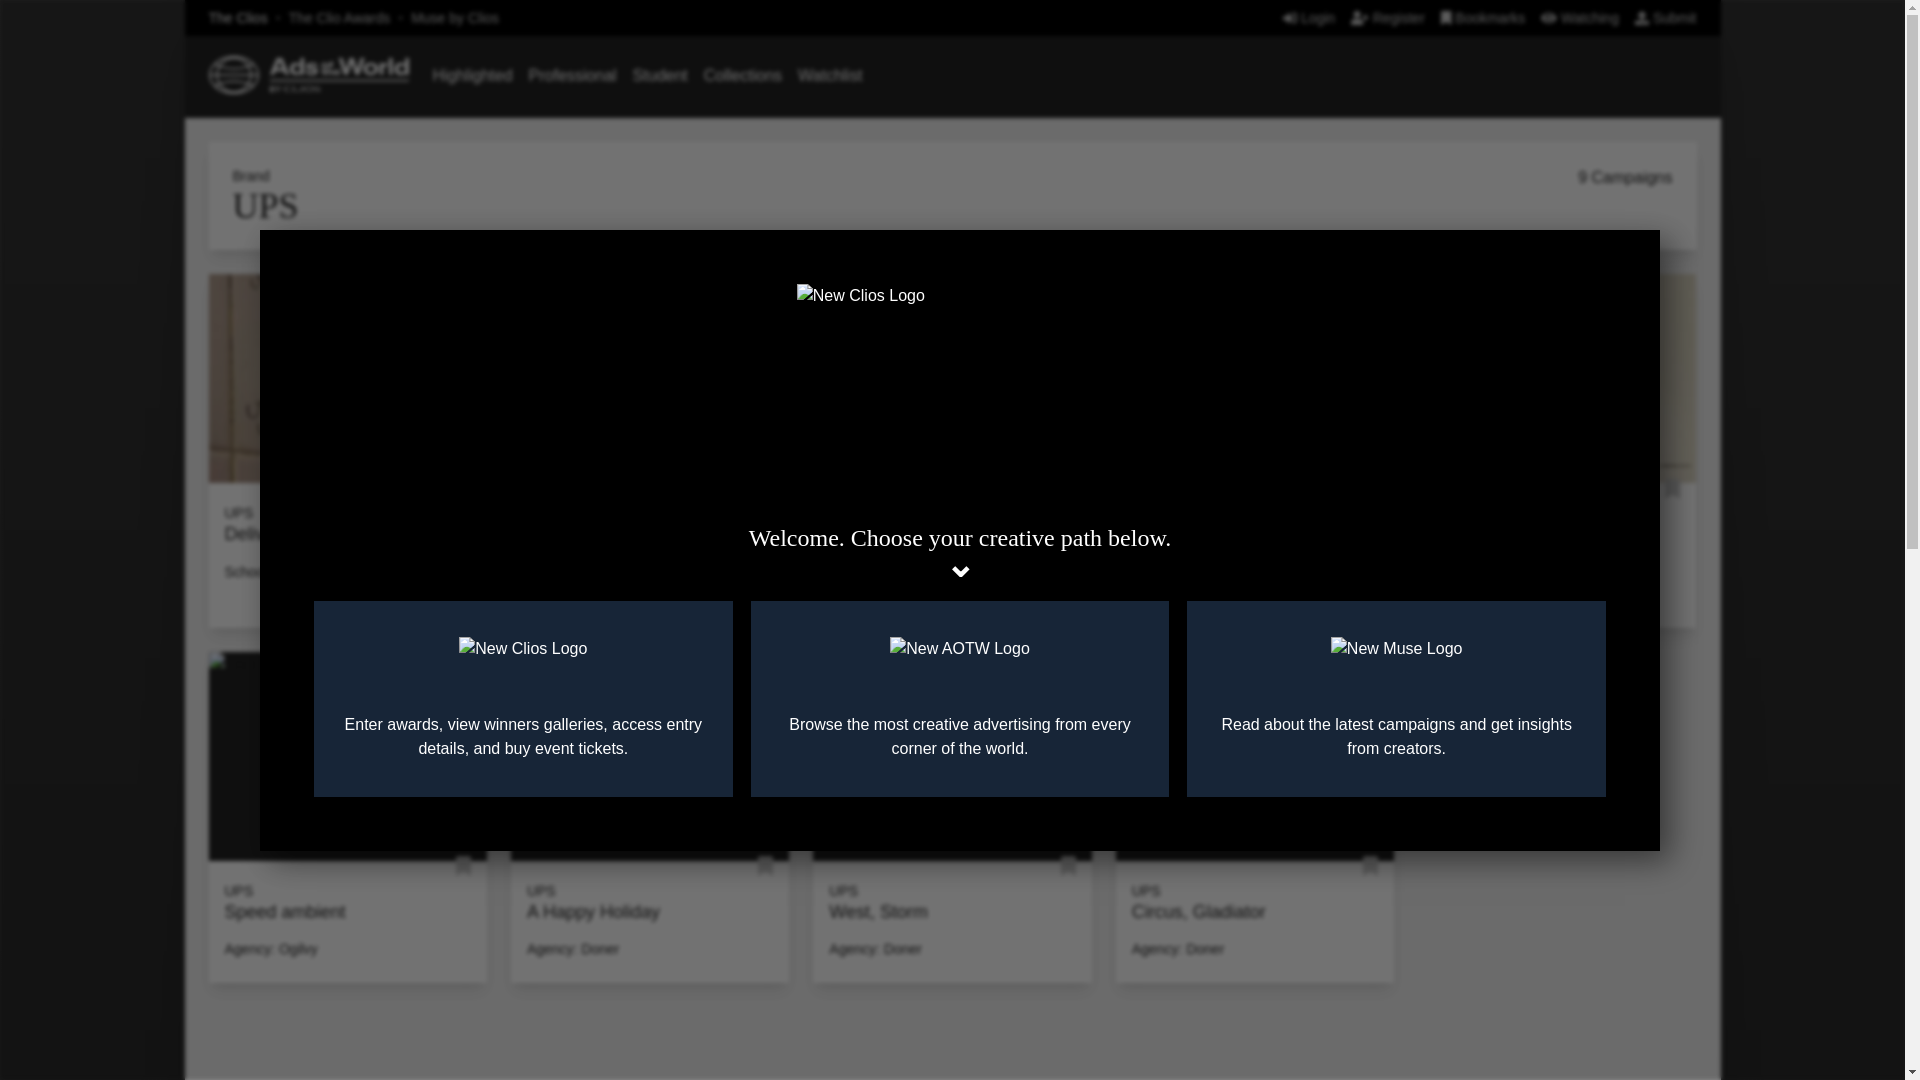 The image size is (1920, 1080). What do you see at coordinates (1308, 17) in the screenshot?
I see `Login` at bounding box center [1308, 17].